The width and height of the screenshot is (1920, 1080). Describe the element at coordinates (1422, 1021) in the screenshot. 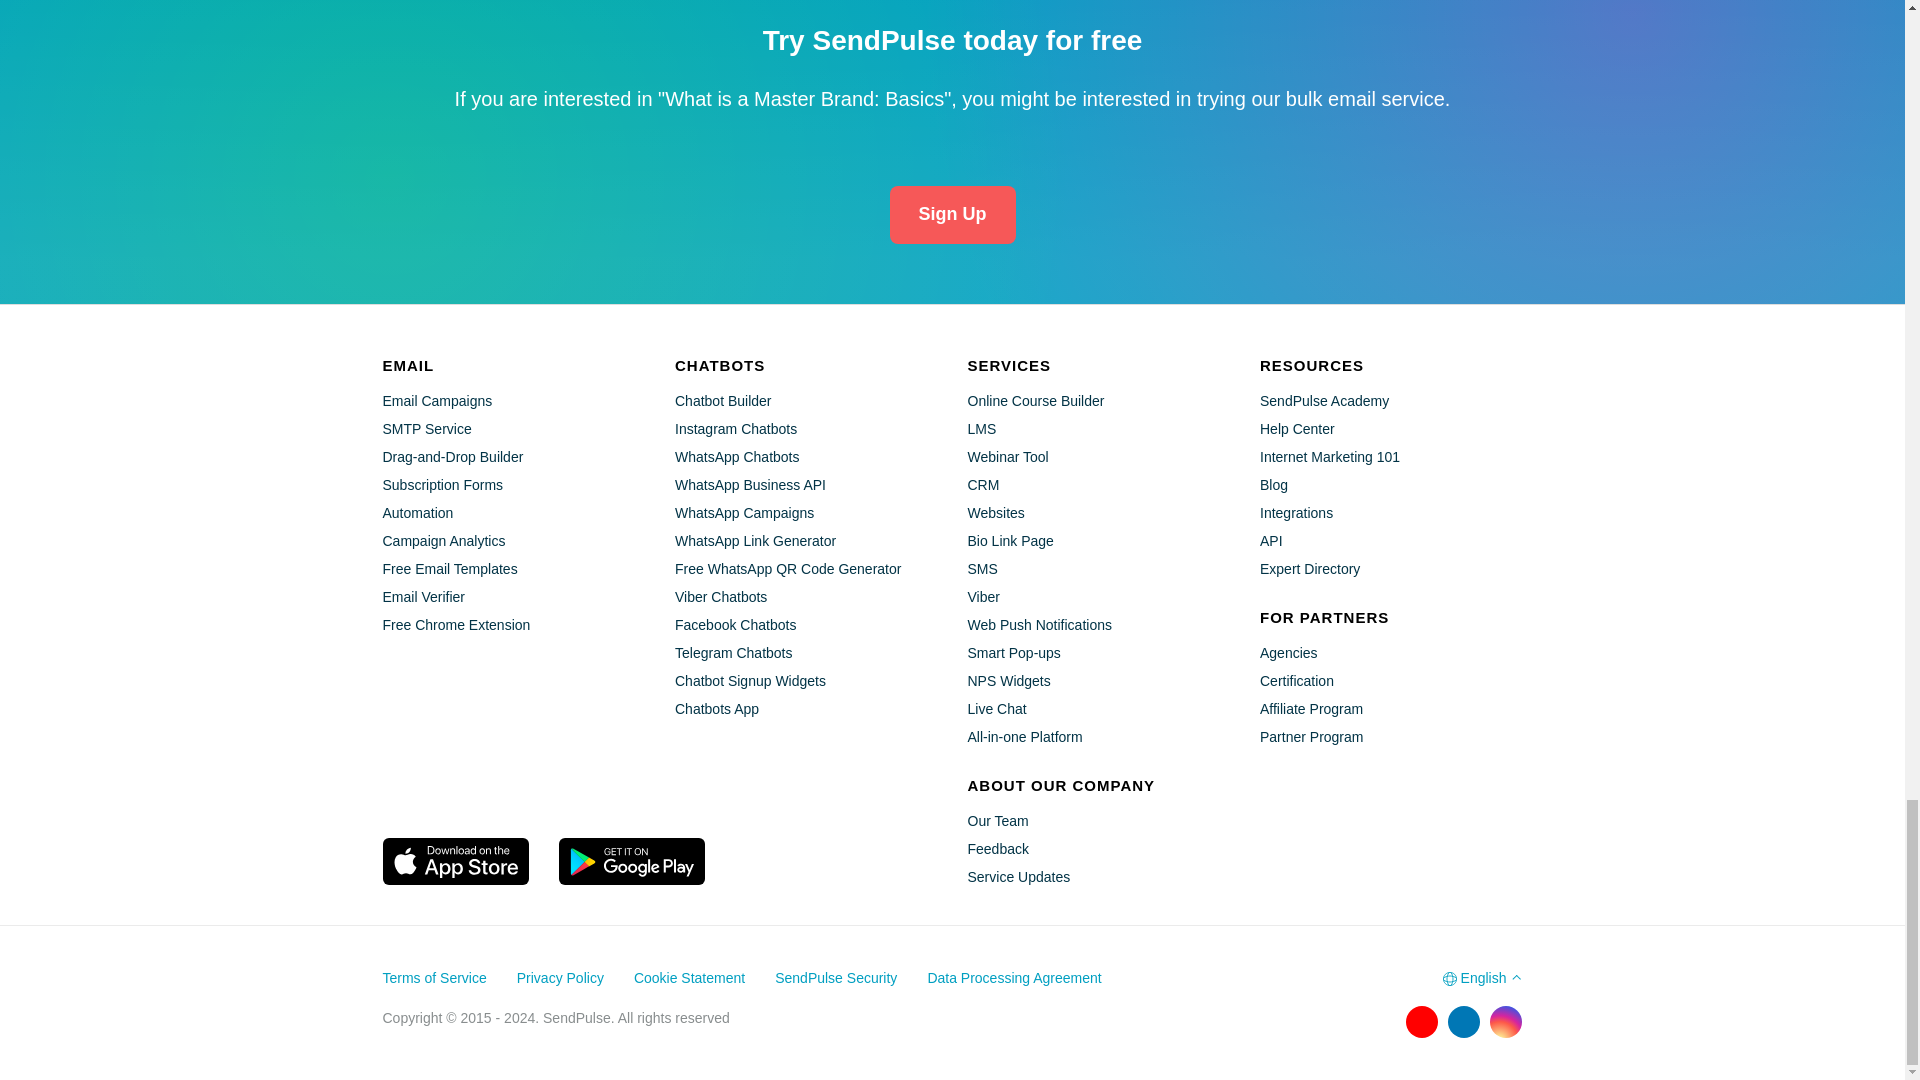

I see `Watch us on YouTube` at that location.